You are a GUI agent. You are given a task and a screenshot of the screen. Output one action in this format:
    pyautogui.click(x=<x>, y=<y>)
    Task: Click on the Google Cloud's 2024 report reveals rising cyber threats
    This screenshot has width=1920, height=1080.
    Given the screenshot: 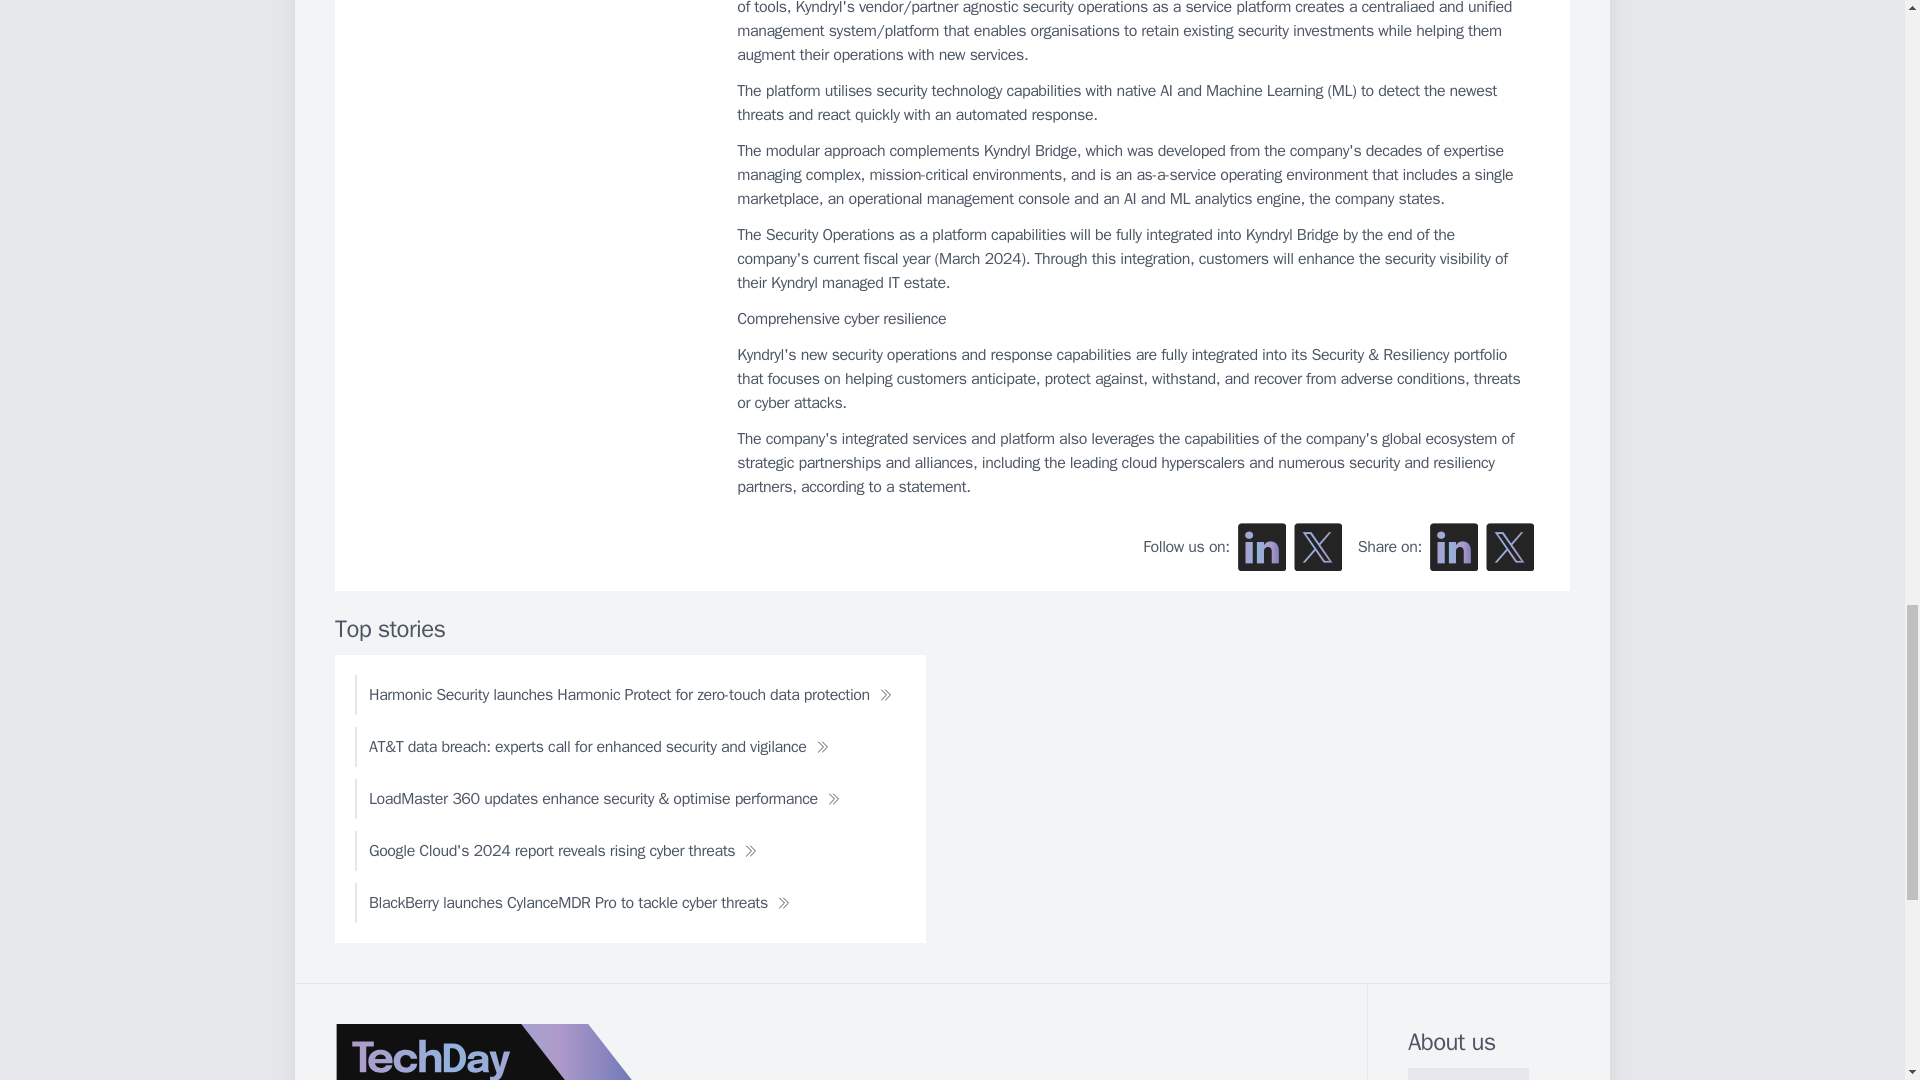 What is the action you would take?
    pyautogui.click(x=563, y=850)
    